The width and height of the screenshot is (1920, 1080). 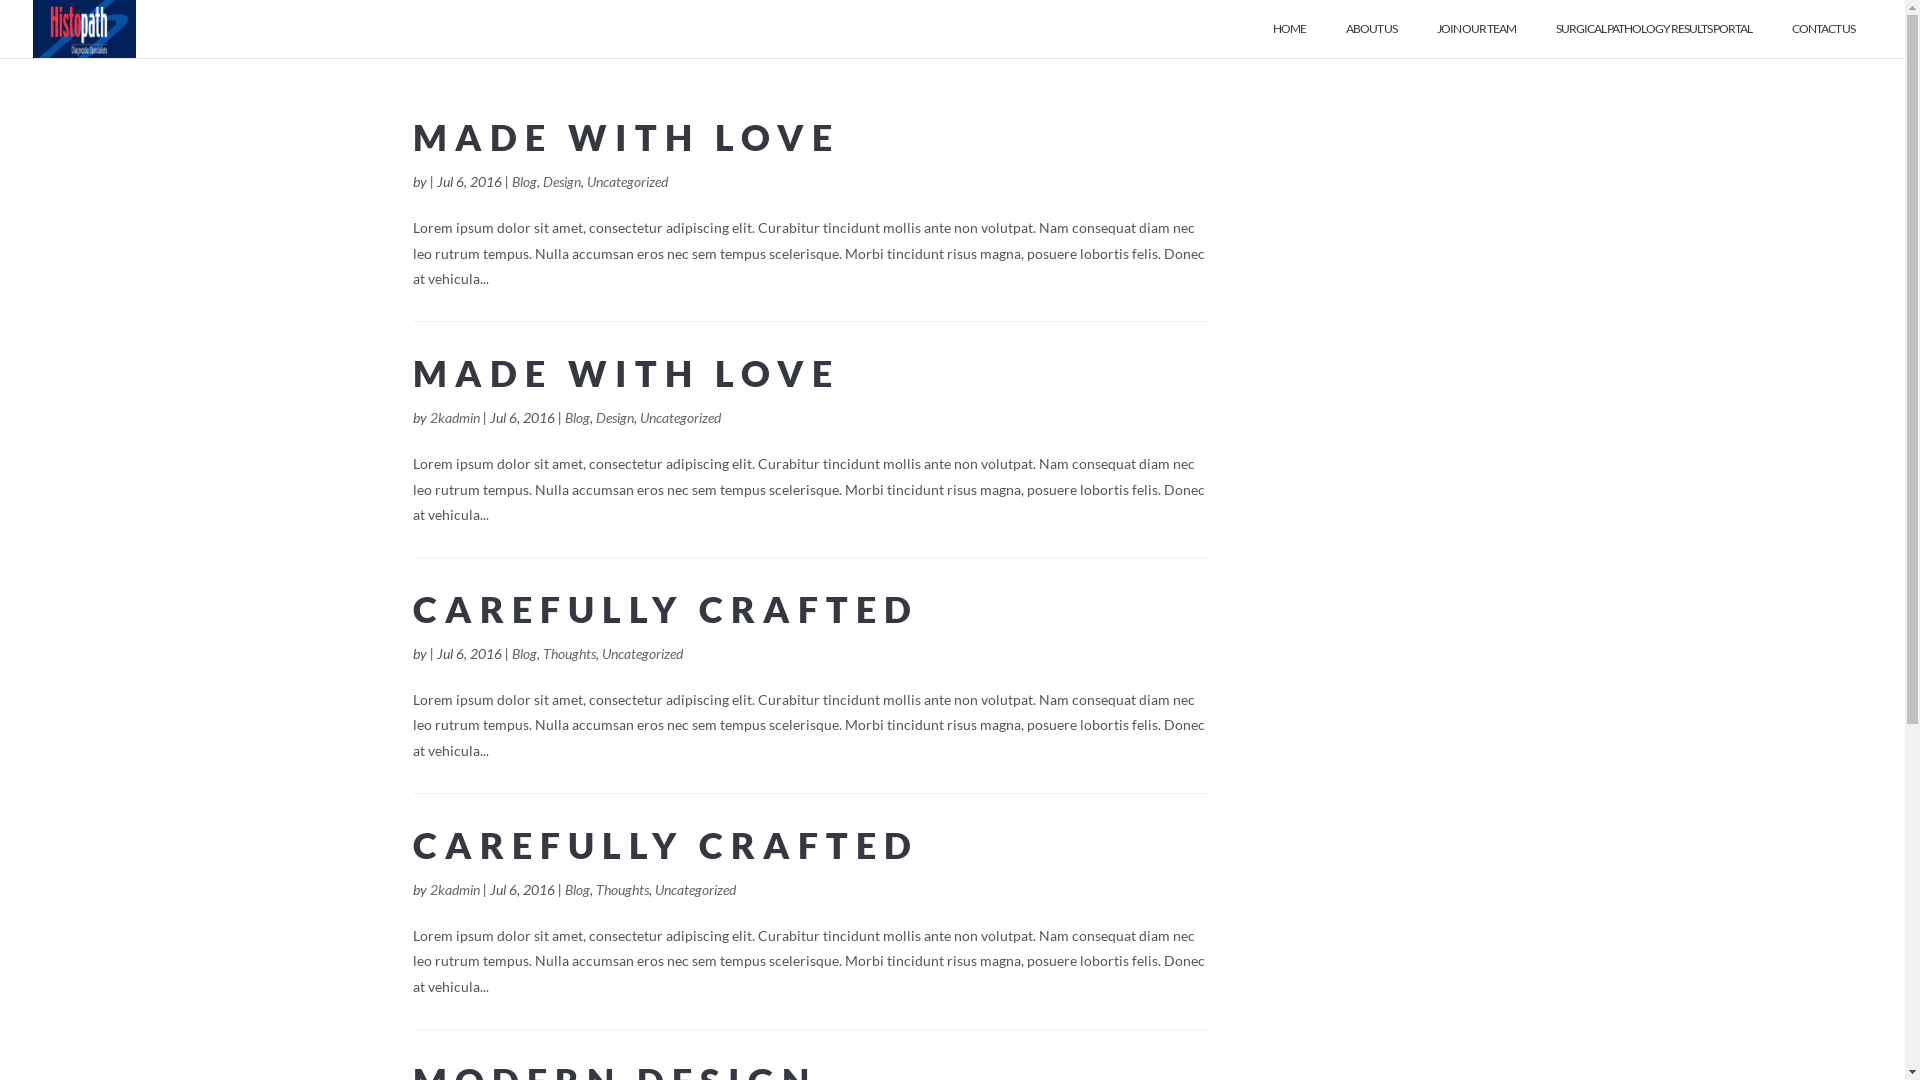 I want to click on CAREFULLY CRAFTED, so click(x=665, y=845).